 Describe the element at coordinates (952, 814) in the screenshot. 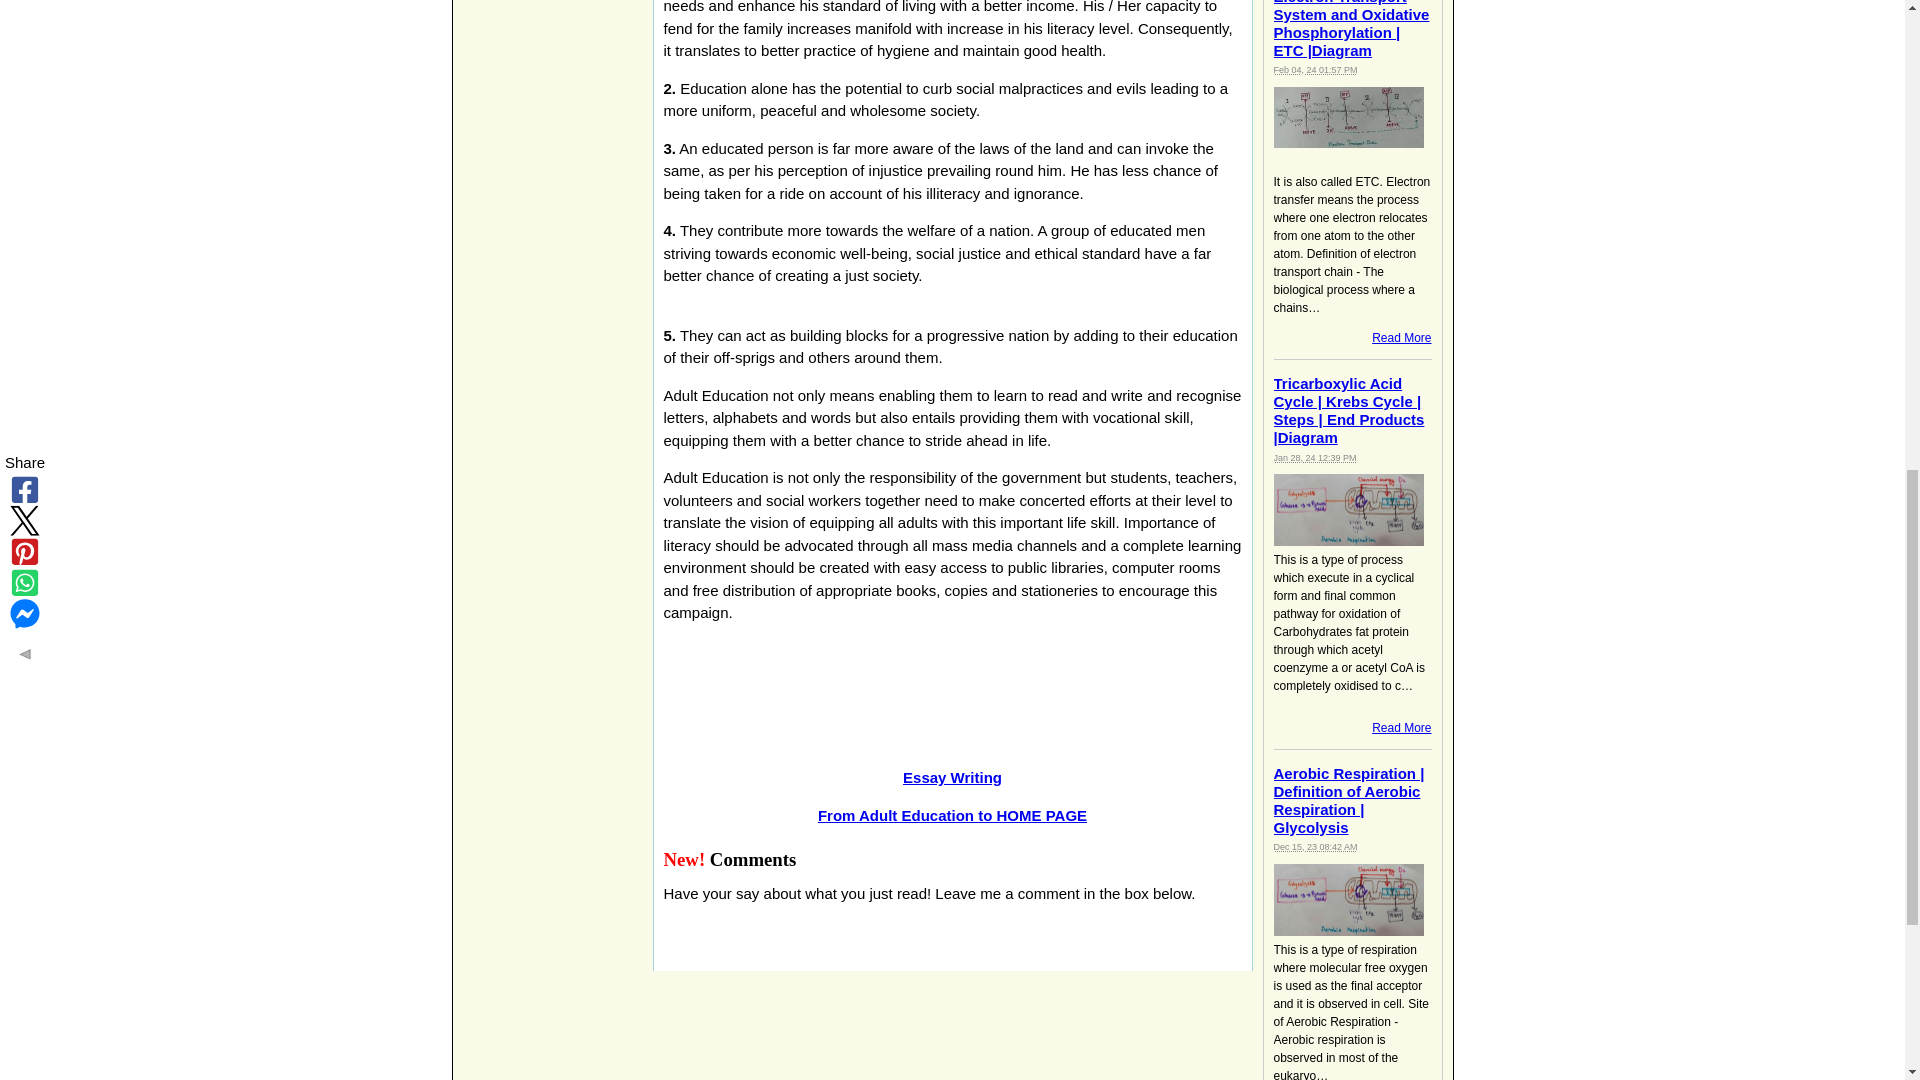

I see `From Adult Education to HOME PAGE` at that location.